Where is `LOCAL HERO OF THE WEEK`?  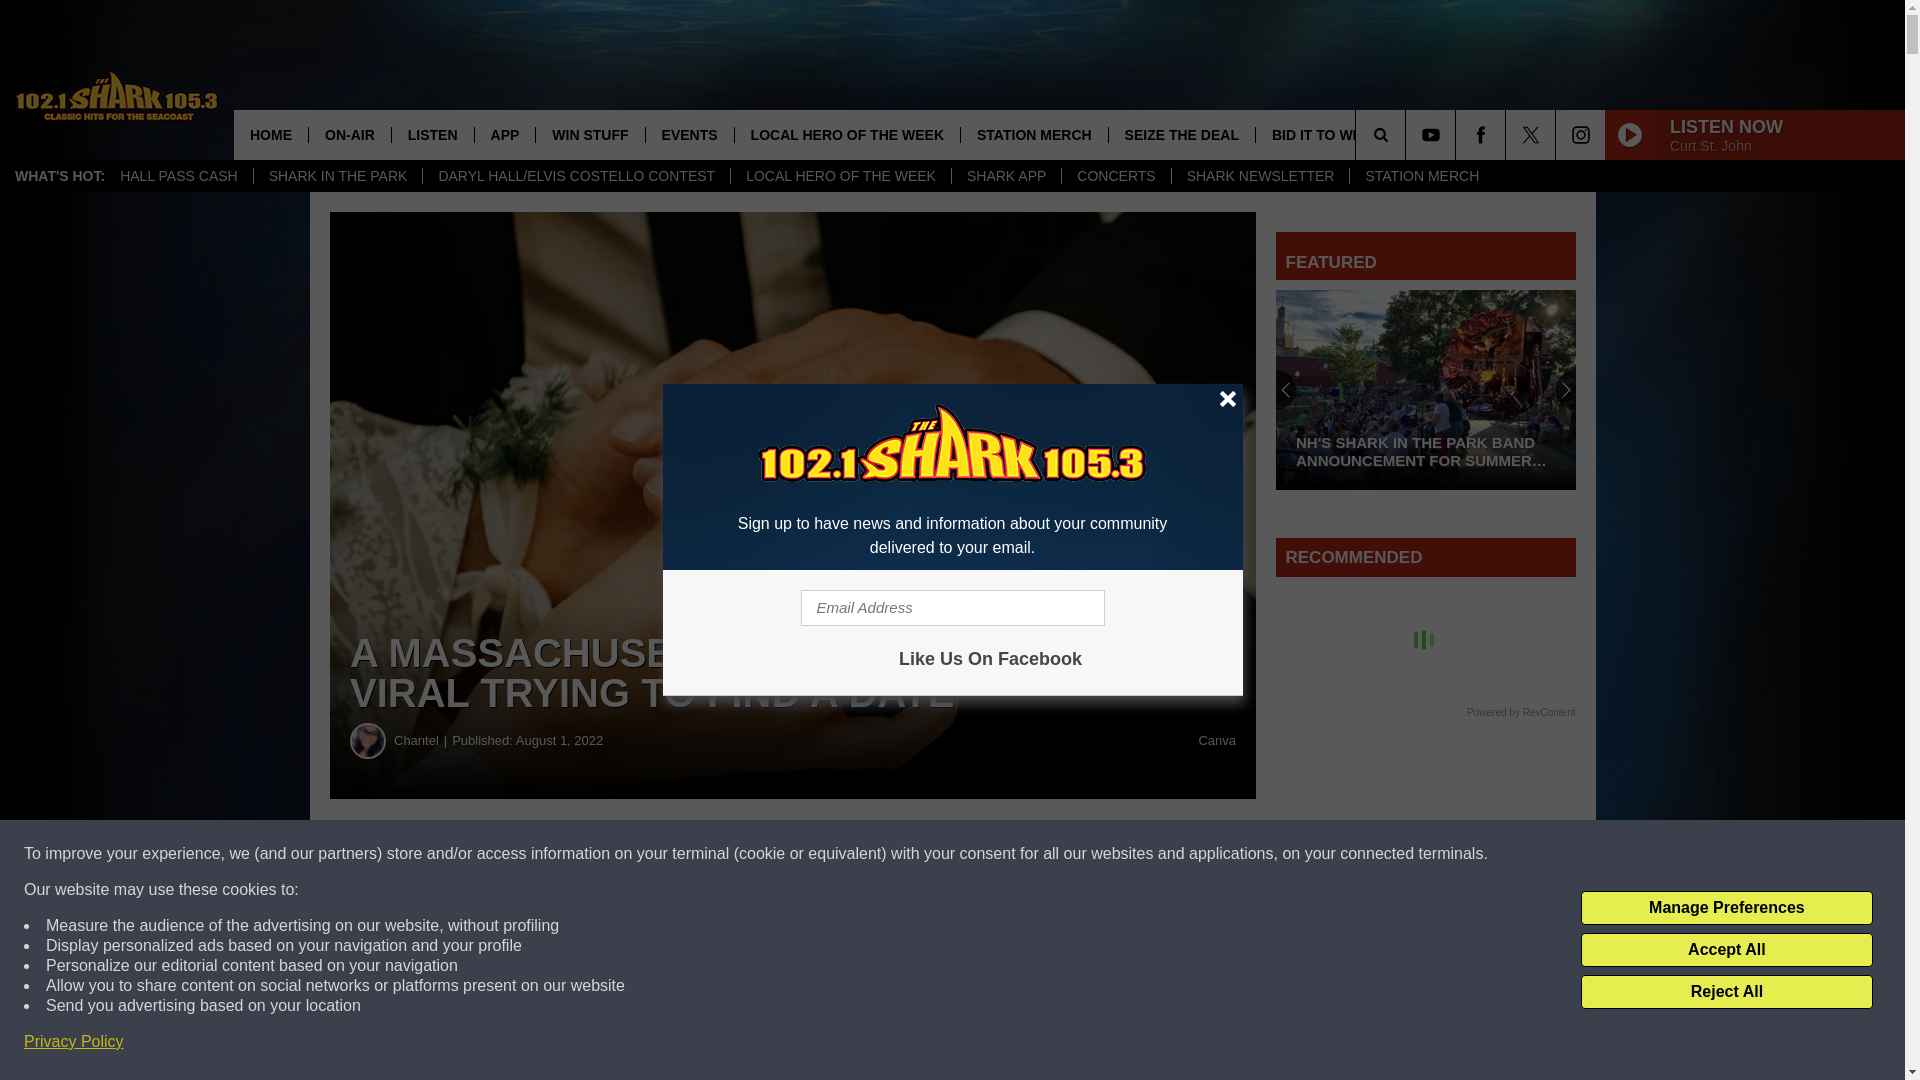 LOCAL HERO OF THE WEEK is located at coordinates (840, 176).